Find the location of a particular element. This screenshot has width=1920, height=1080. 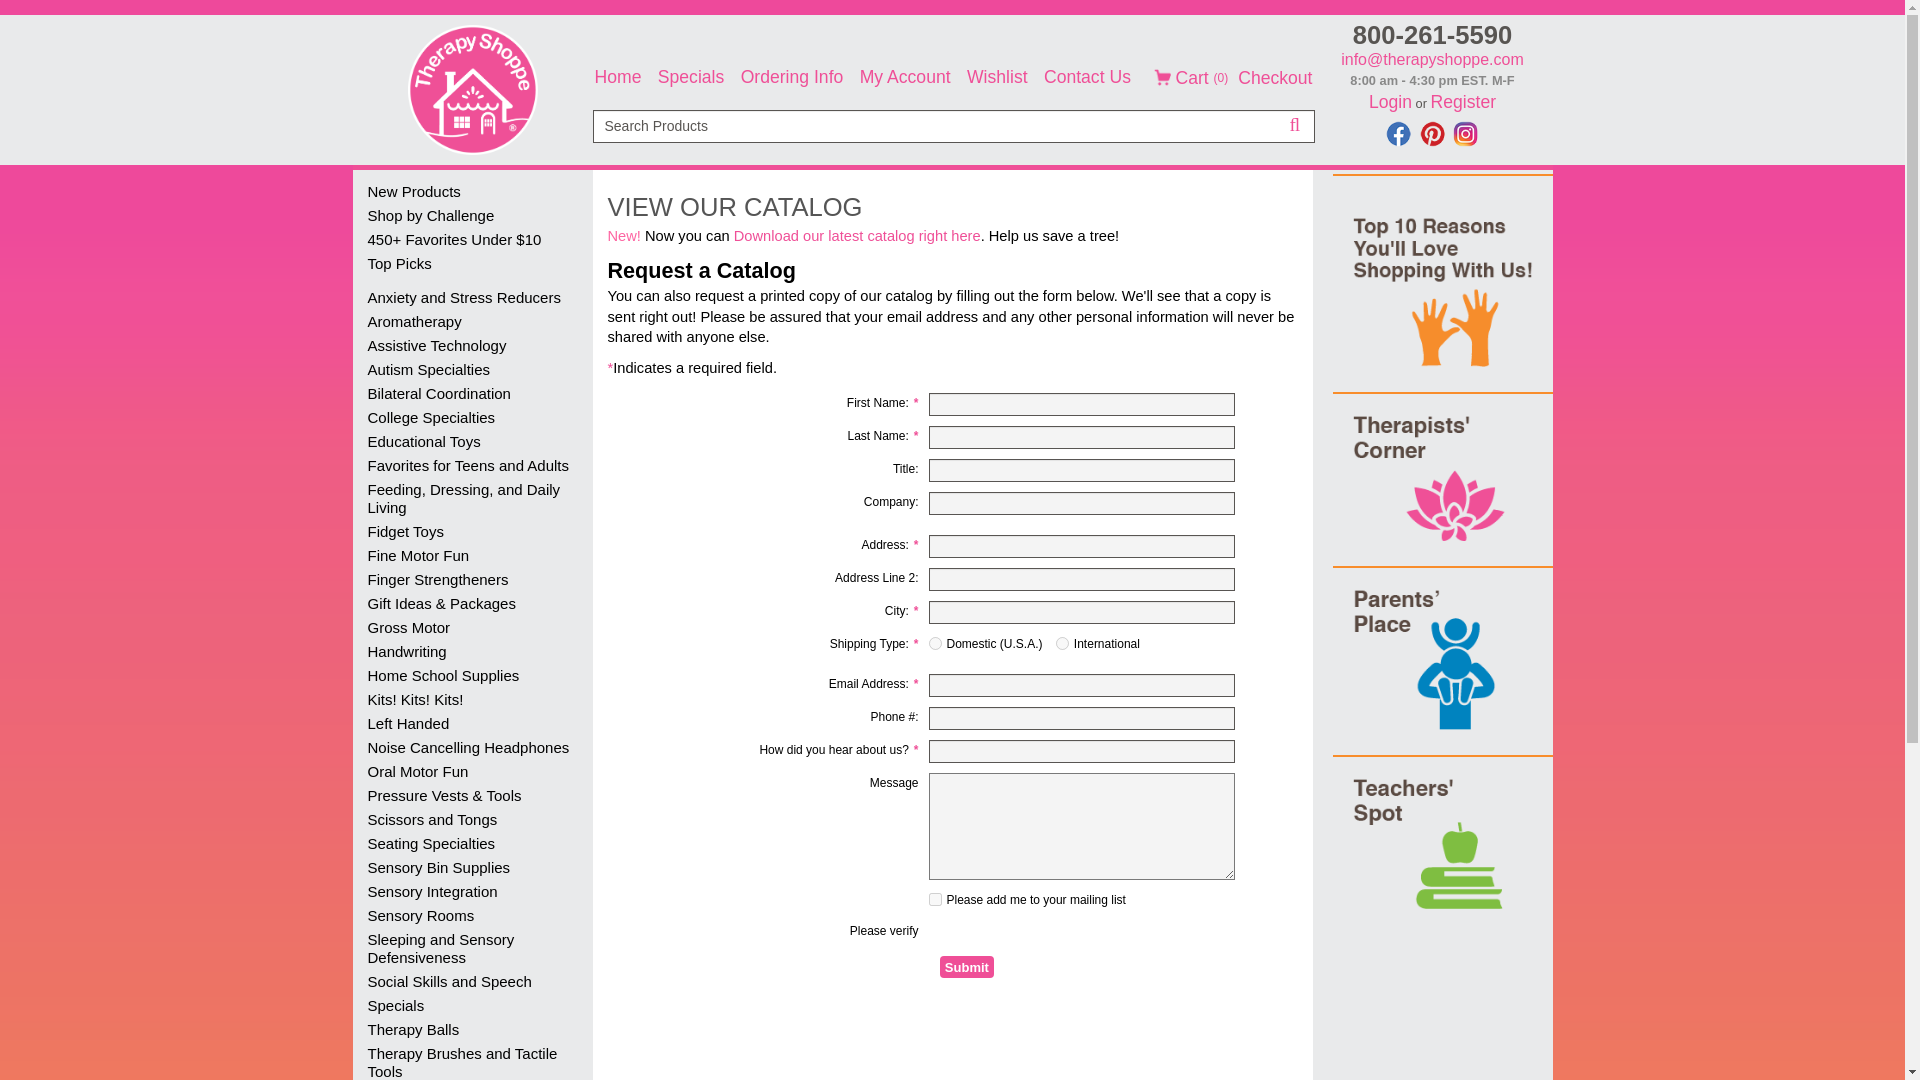

Please add me to your mailing list is located at coordinates (934, 900).